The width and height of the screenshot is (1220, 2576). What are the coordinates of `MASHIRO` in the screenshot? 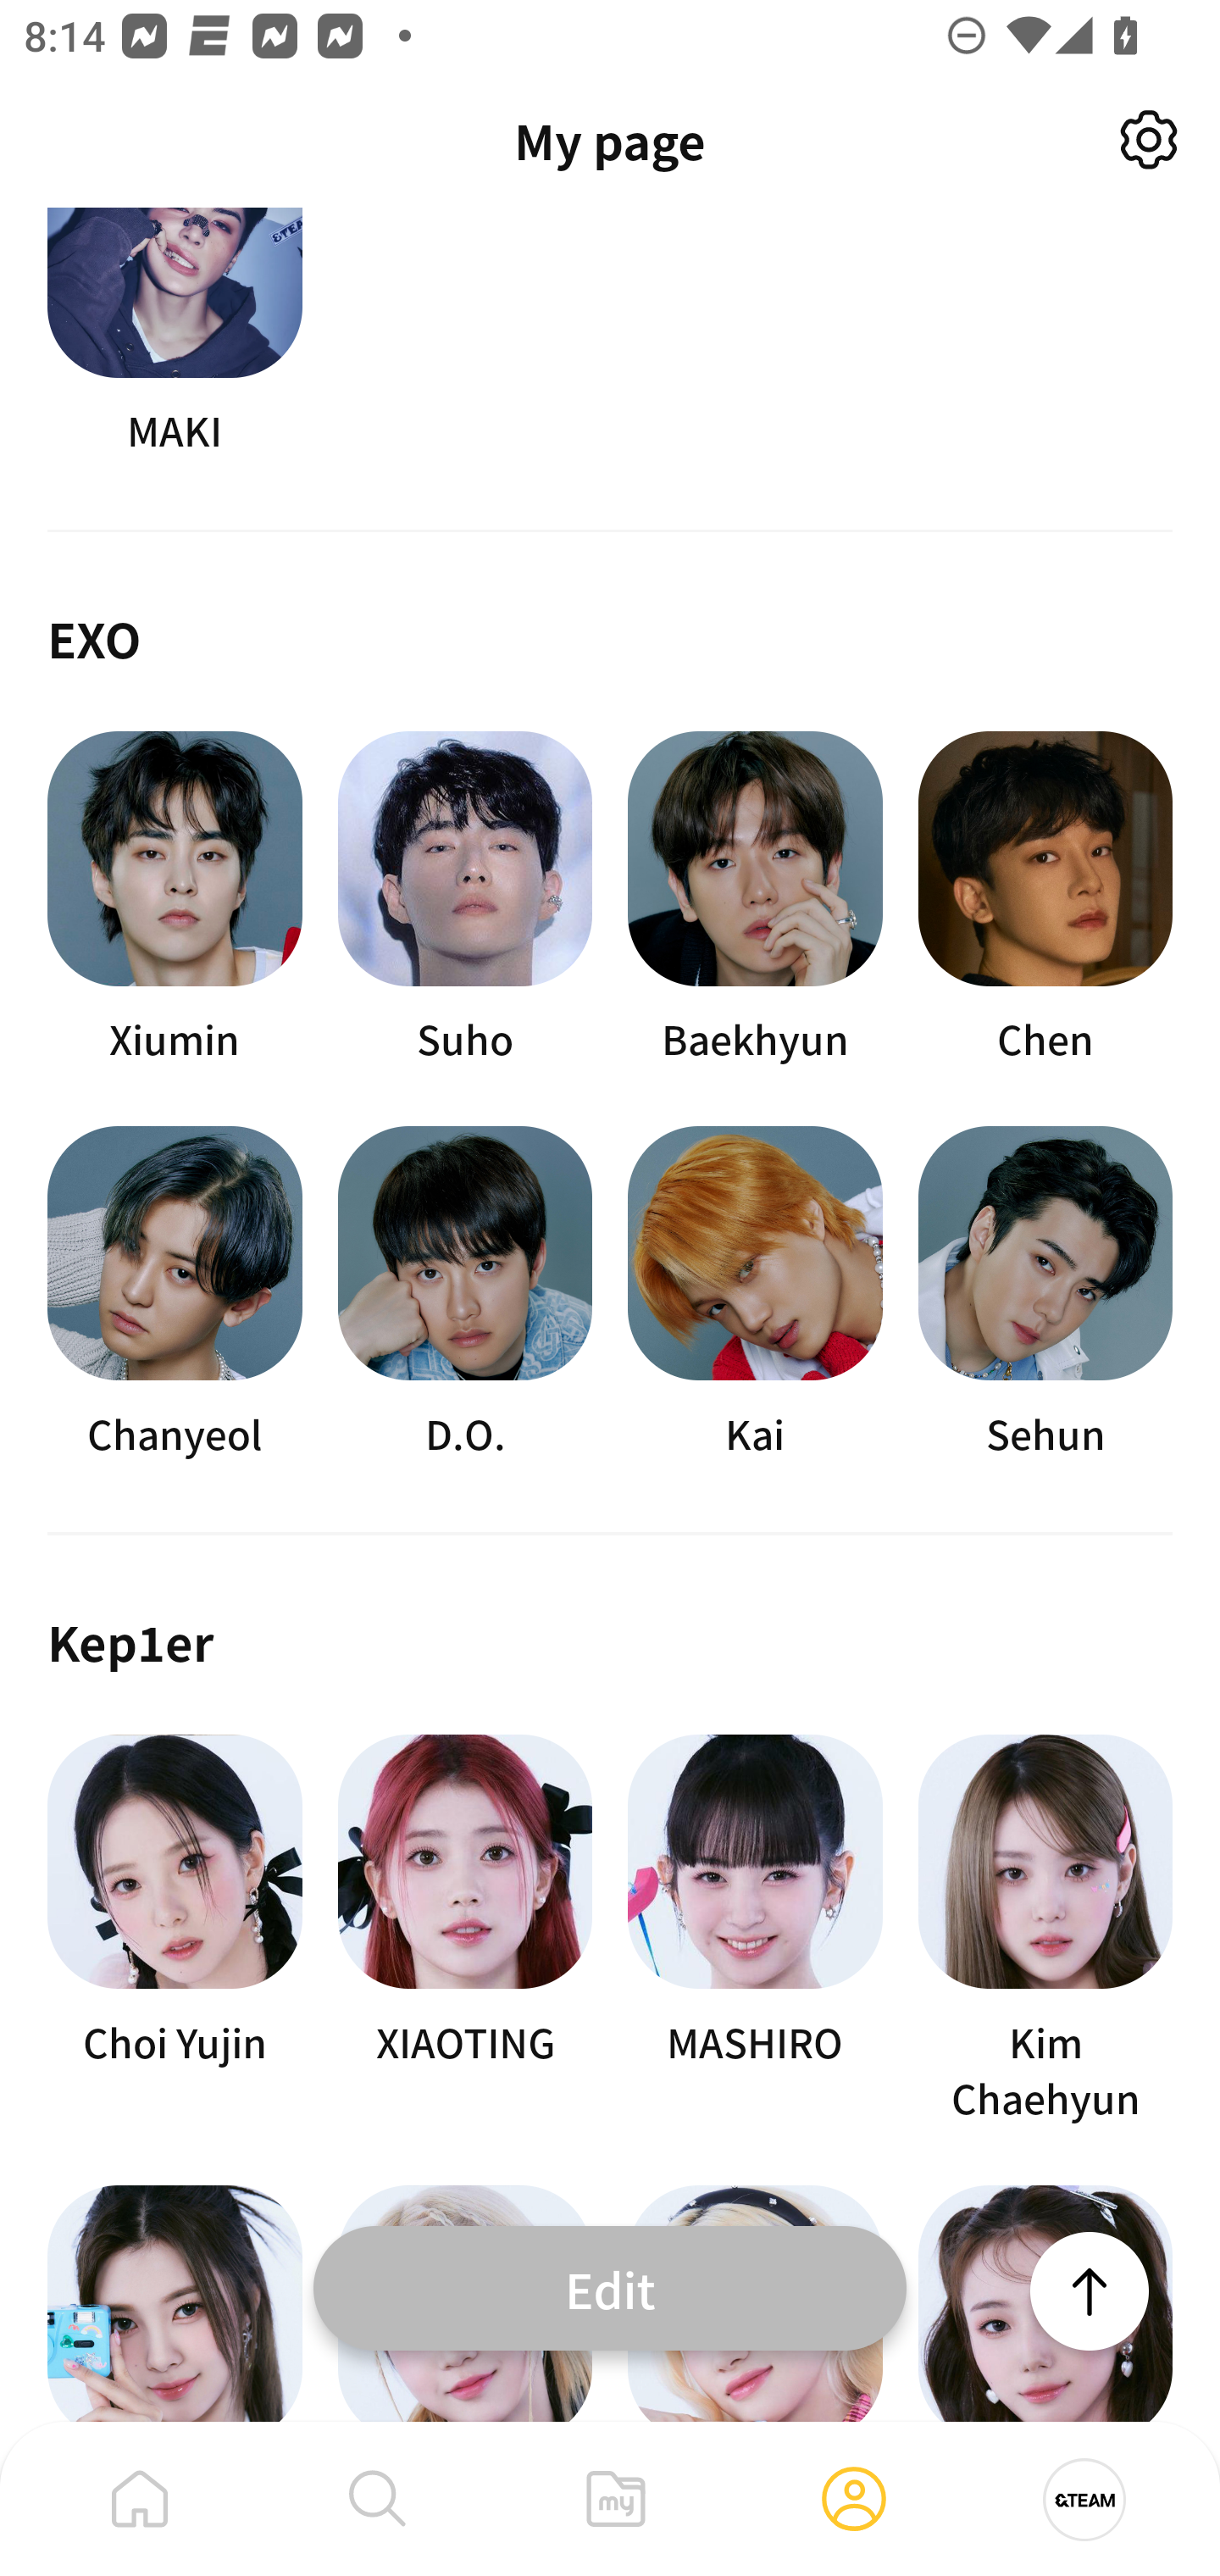 It's located at (756, 1929).